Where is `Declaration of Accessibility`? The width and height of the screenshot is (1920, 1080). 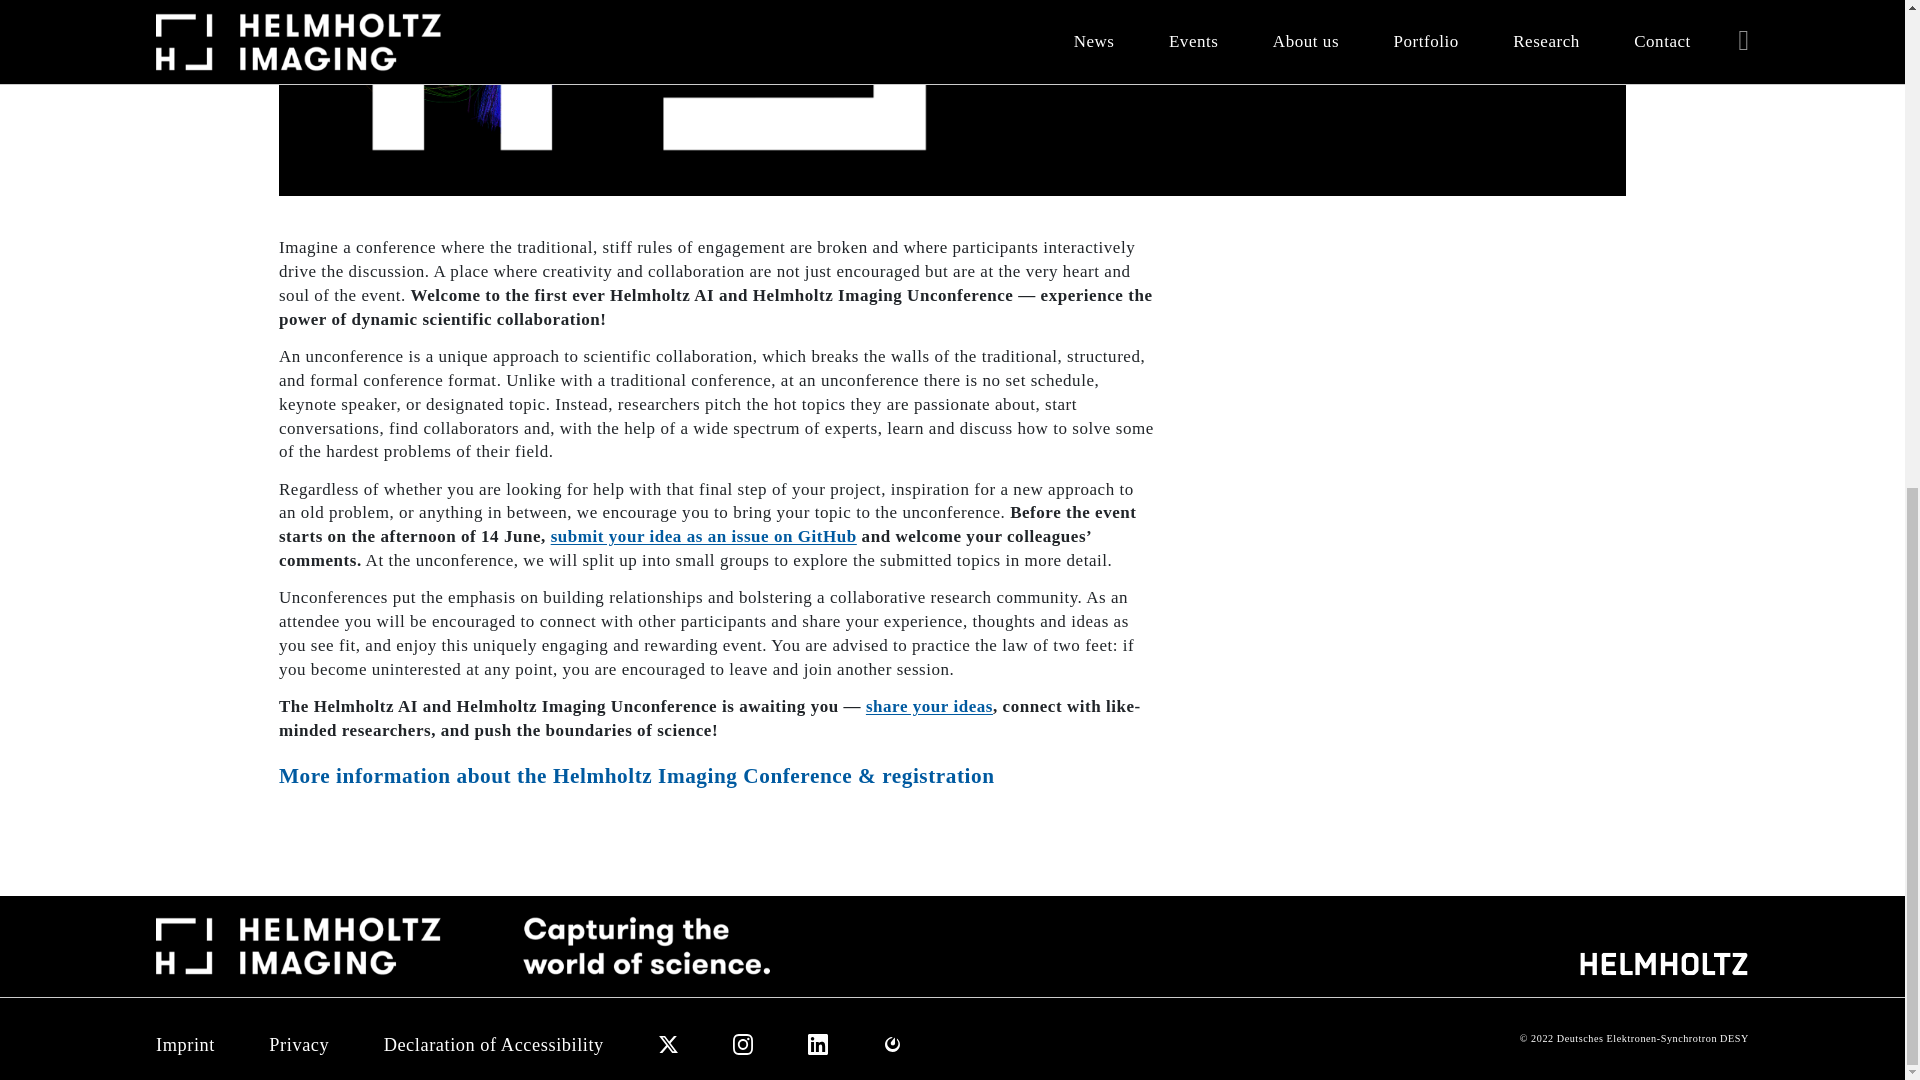 Declaration of Accessibility is located at coordinates (494, 1046).